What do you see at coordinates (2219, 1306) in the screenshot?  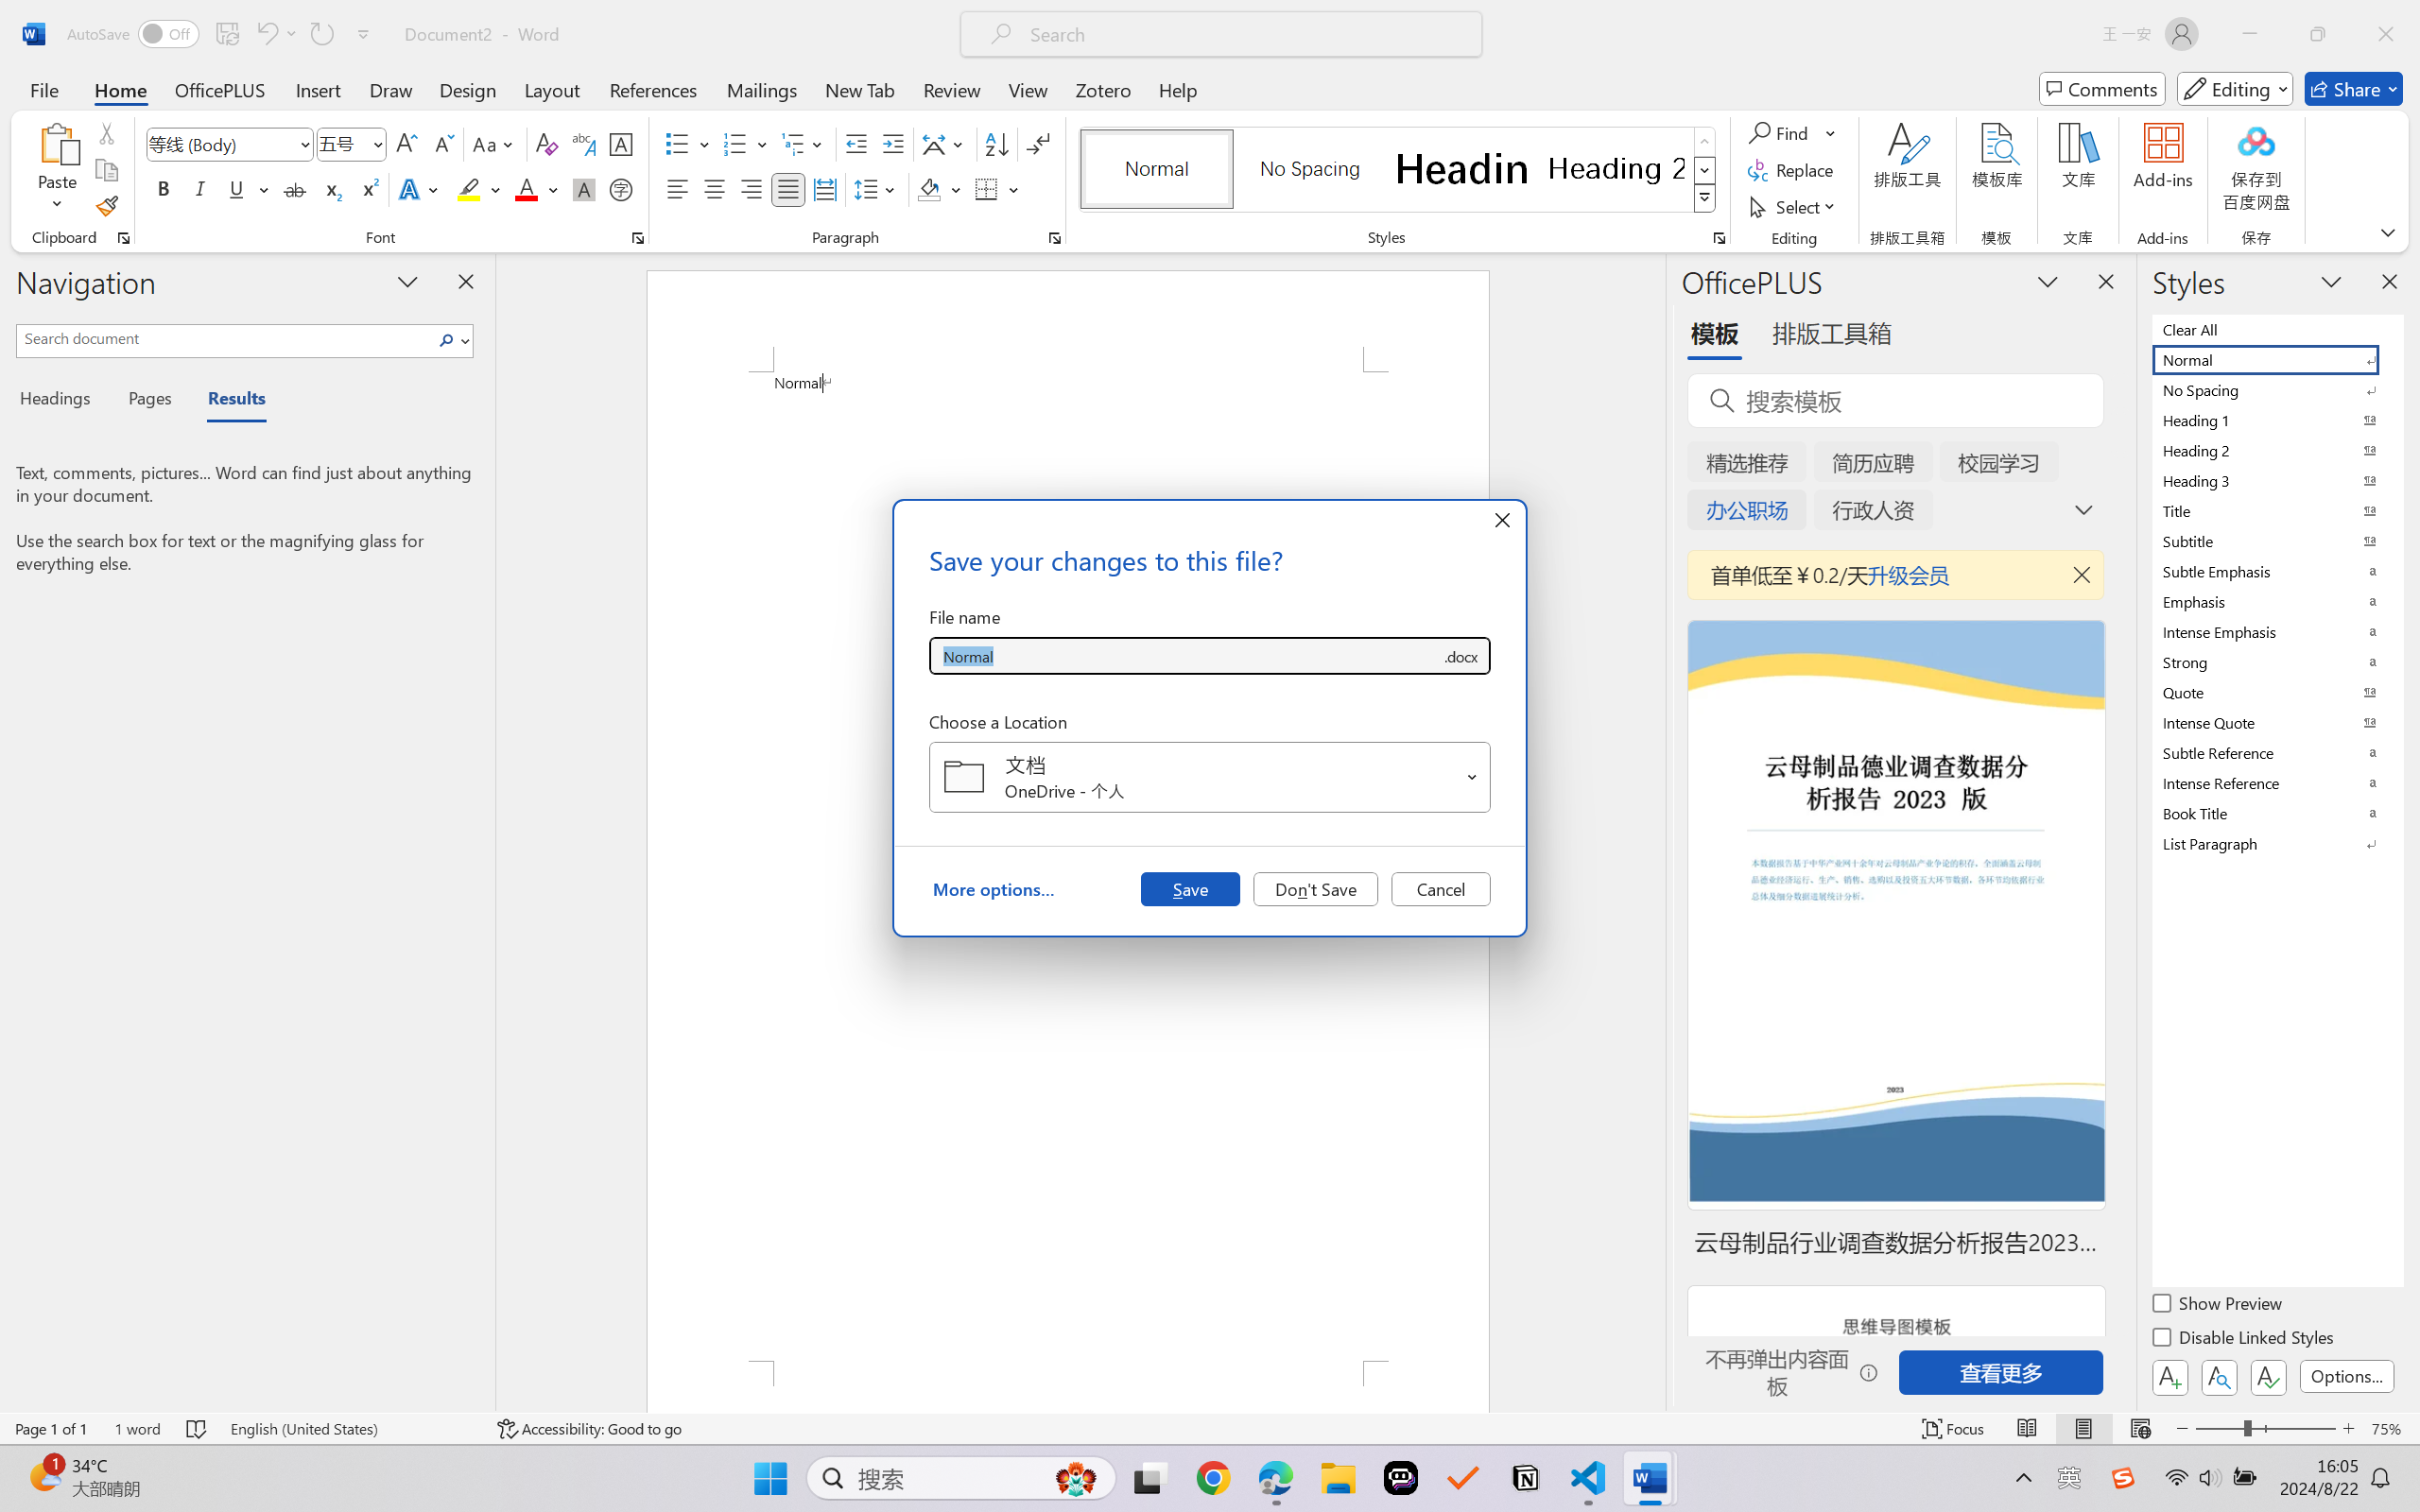 I see `Show Preview` at bounding box center [2219, 1306].